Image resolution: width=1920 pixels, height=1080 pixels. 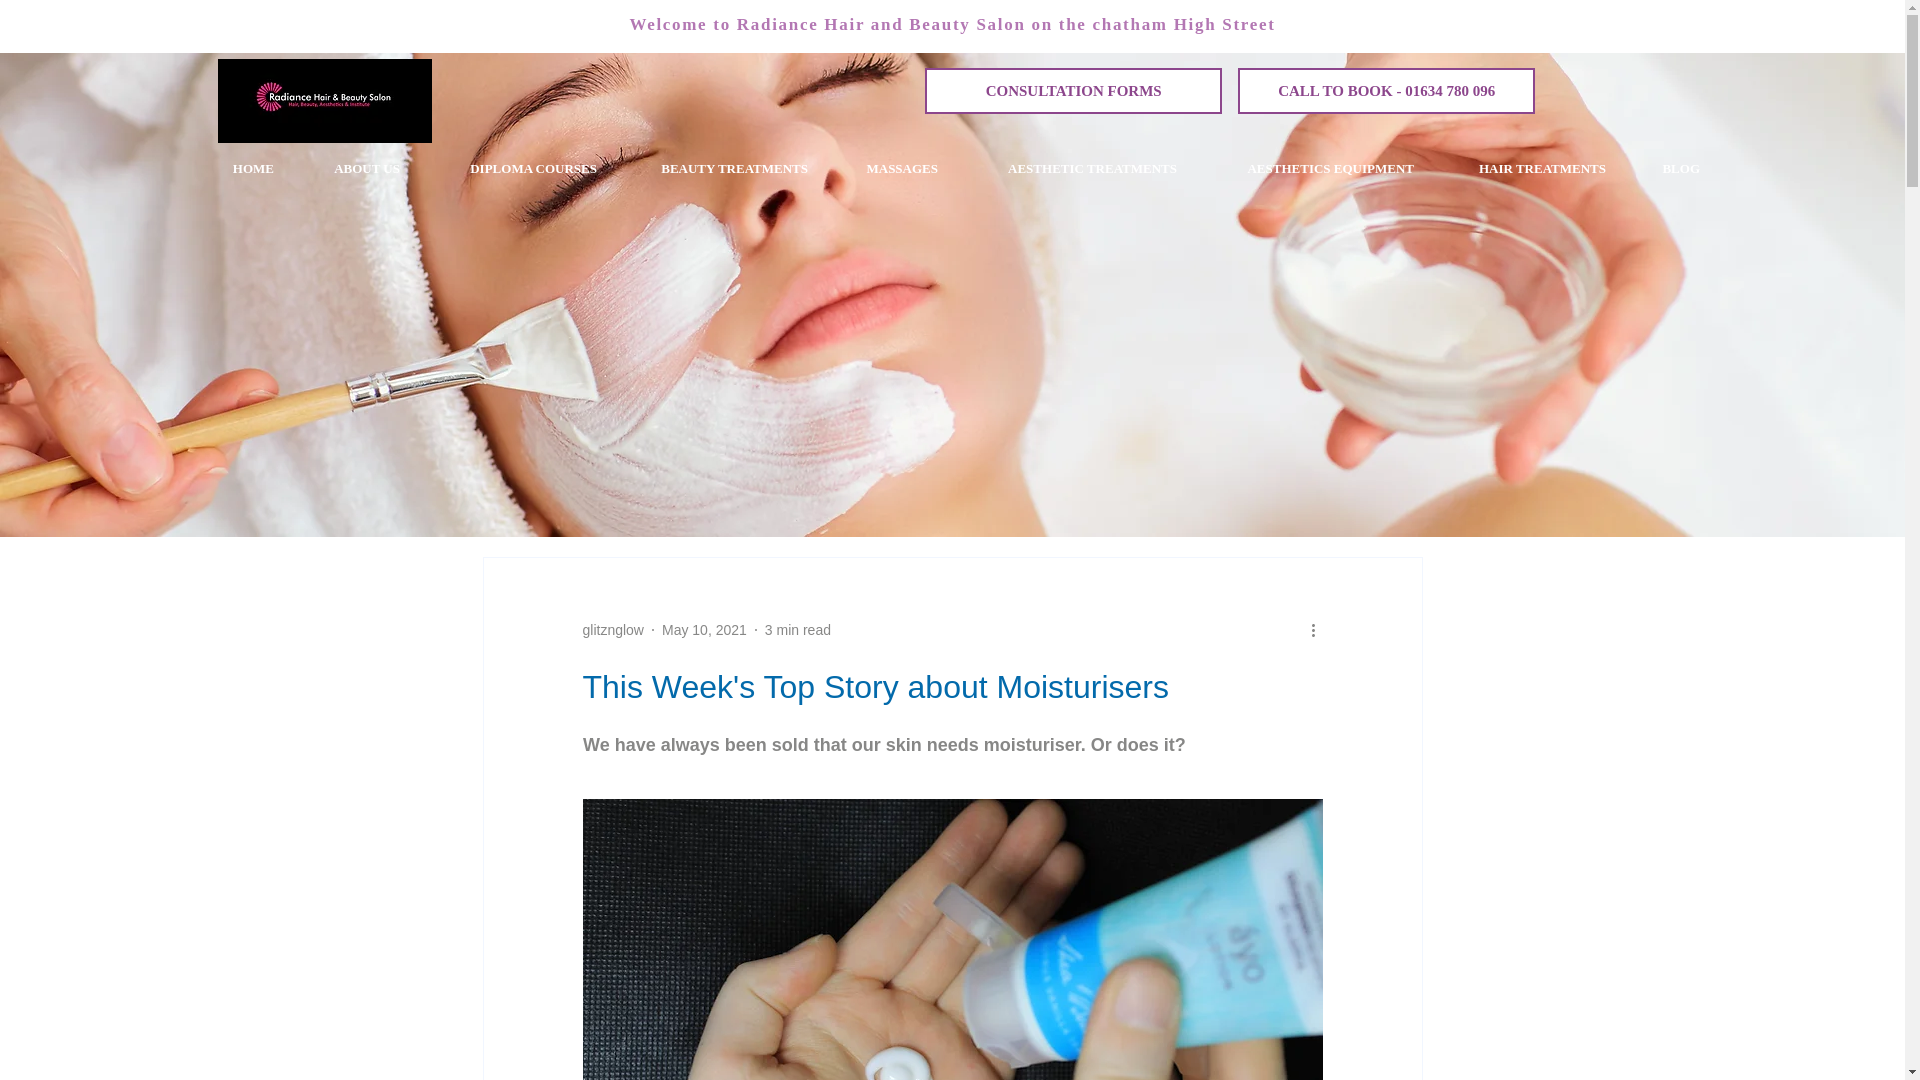 What do you see at coordinates (704, 630) in the screenshot?
I see `May 10, 2021` at bounding box center [704, 630].